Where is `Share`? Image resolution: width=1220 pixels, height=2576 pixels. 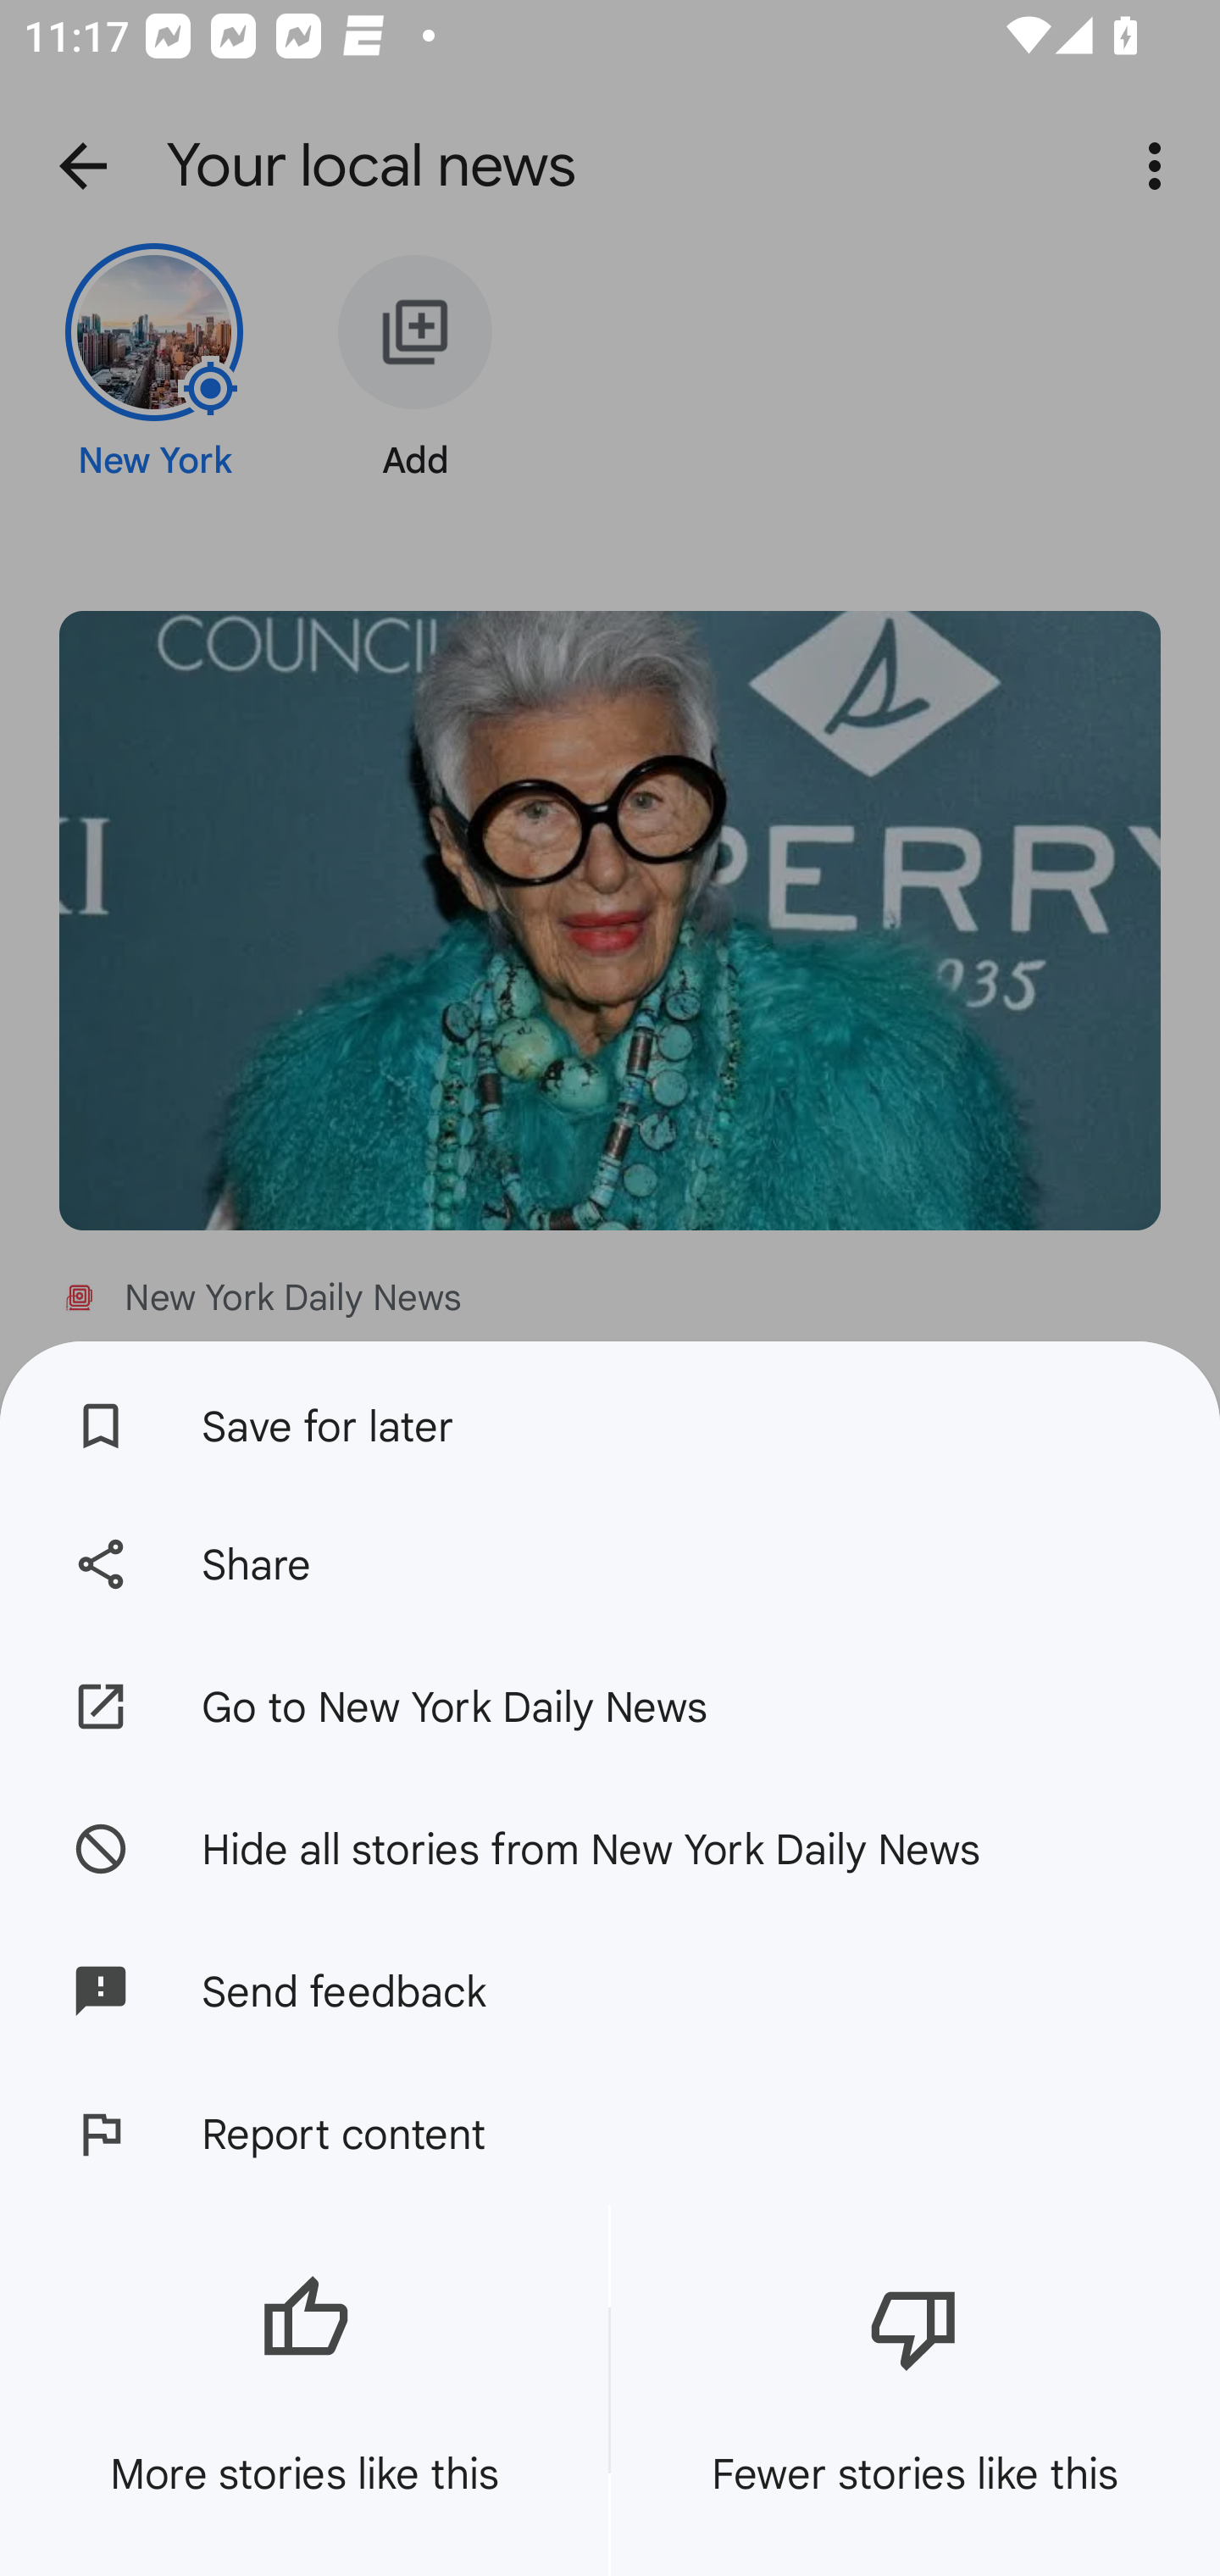 Share is located at coordinates (610, 1564).